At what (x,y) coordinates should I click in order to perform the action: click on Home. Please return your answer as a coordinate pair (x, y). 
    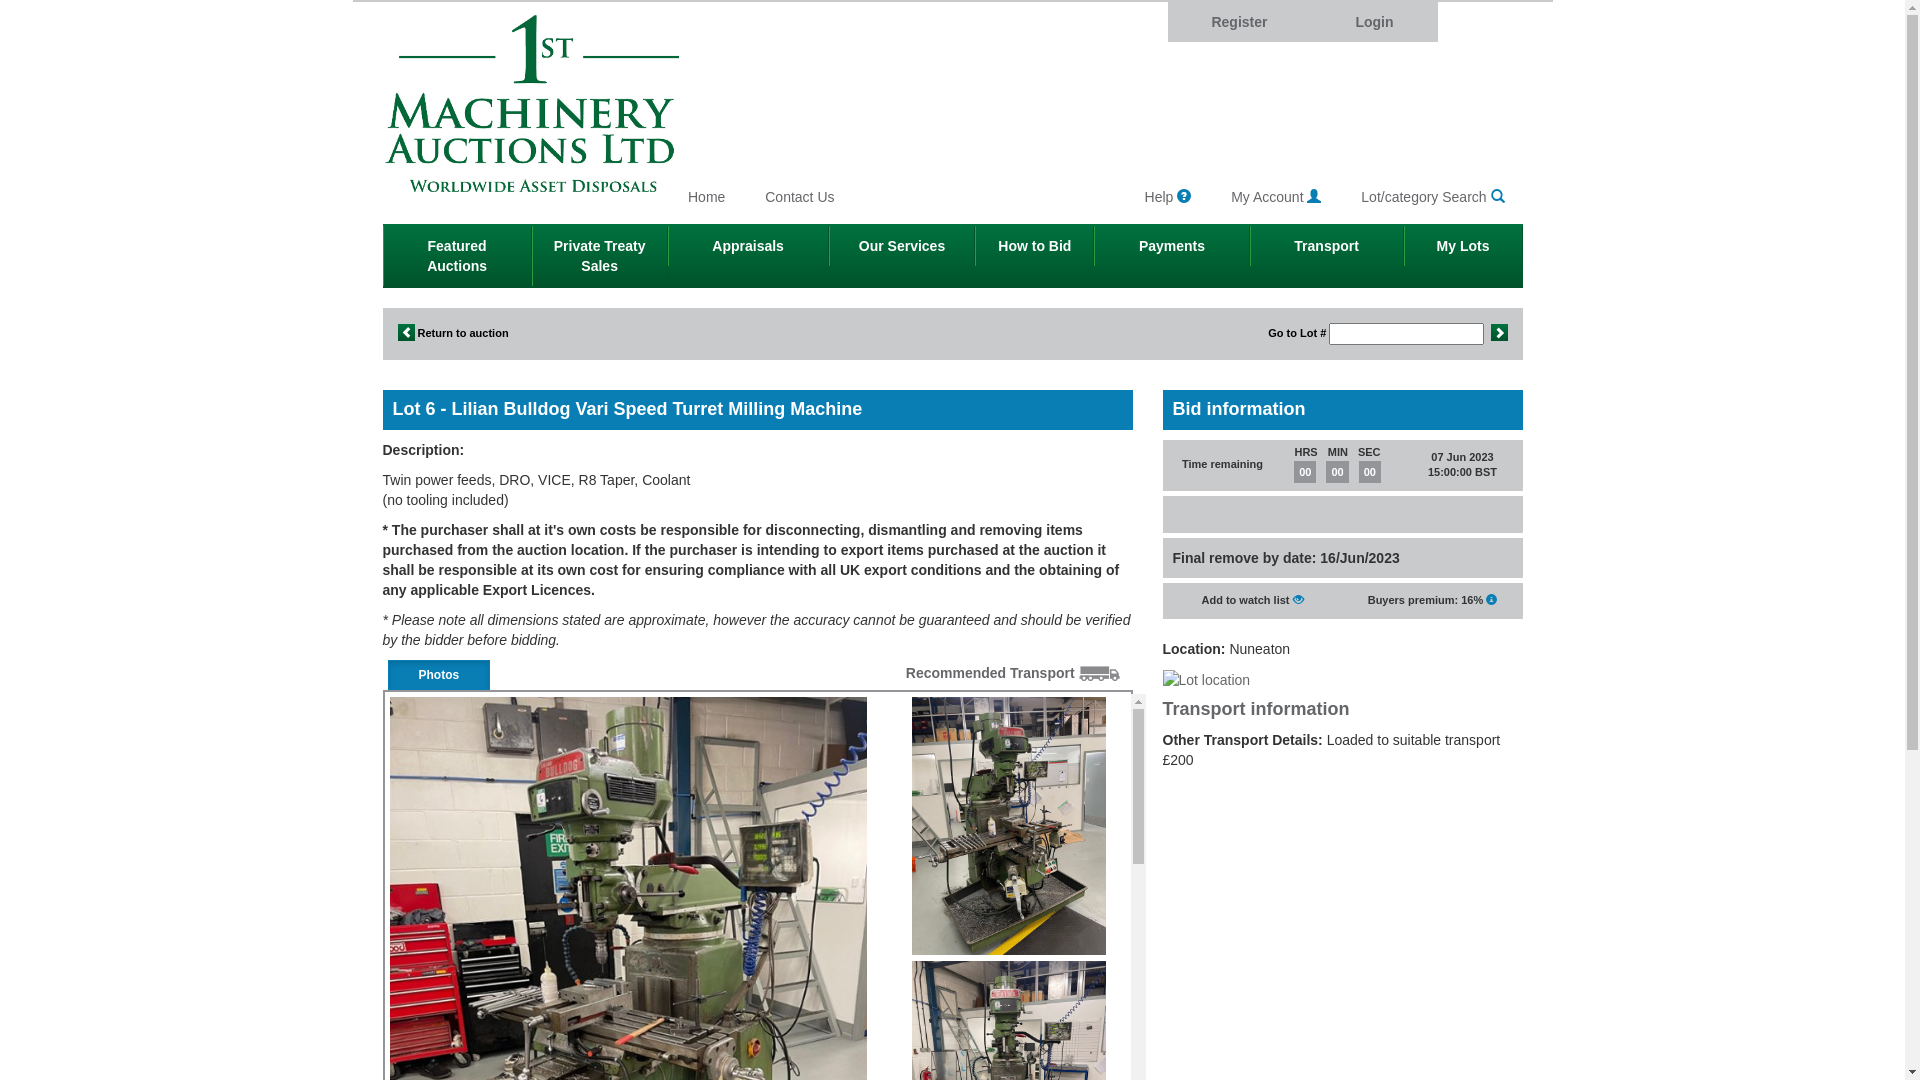
    Looking at the image, I should click on (706, 197).